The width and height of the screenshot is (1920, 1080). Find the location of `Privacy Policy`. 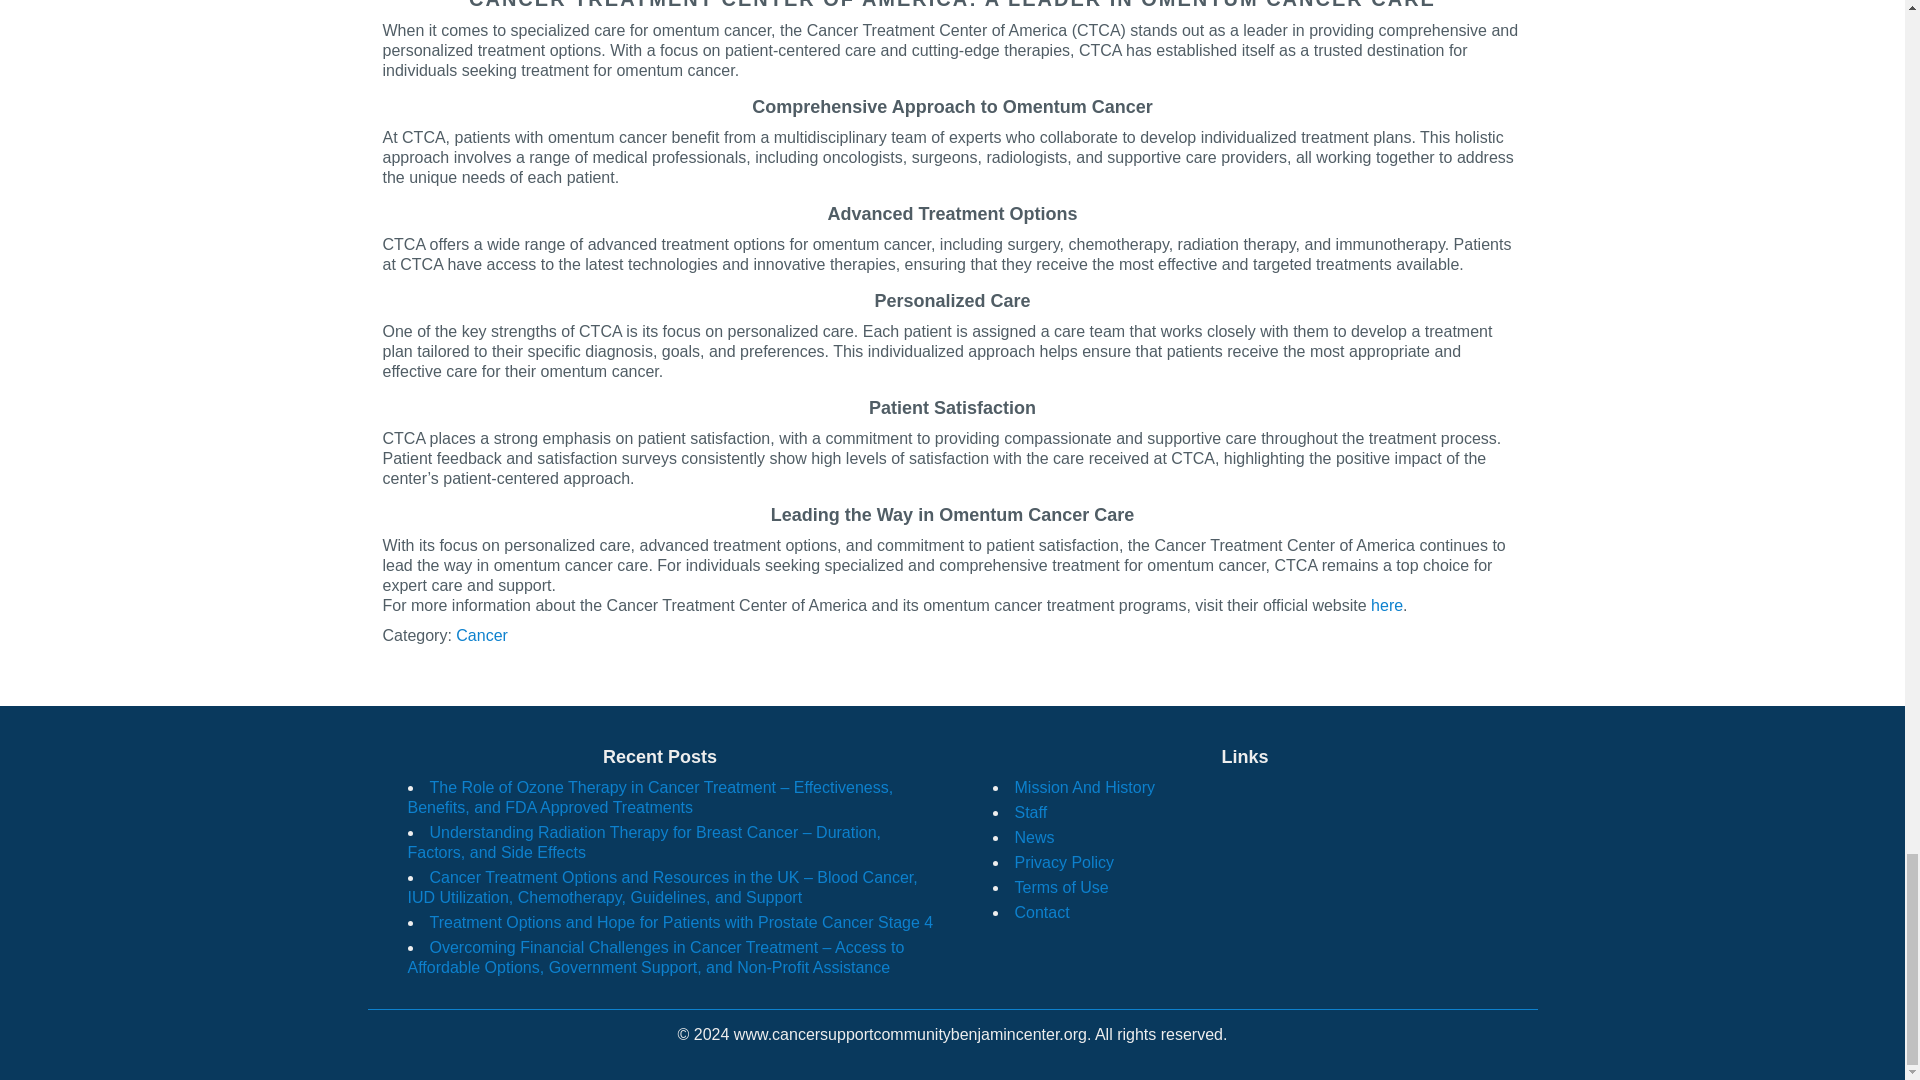

Privacy Policy is located at coordinates (1063, 862).